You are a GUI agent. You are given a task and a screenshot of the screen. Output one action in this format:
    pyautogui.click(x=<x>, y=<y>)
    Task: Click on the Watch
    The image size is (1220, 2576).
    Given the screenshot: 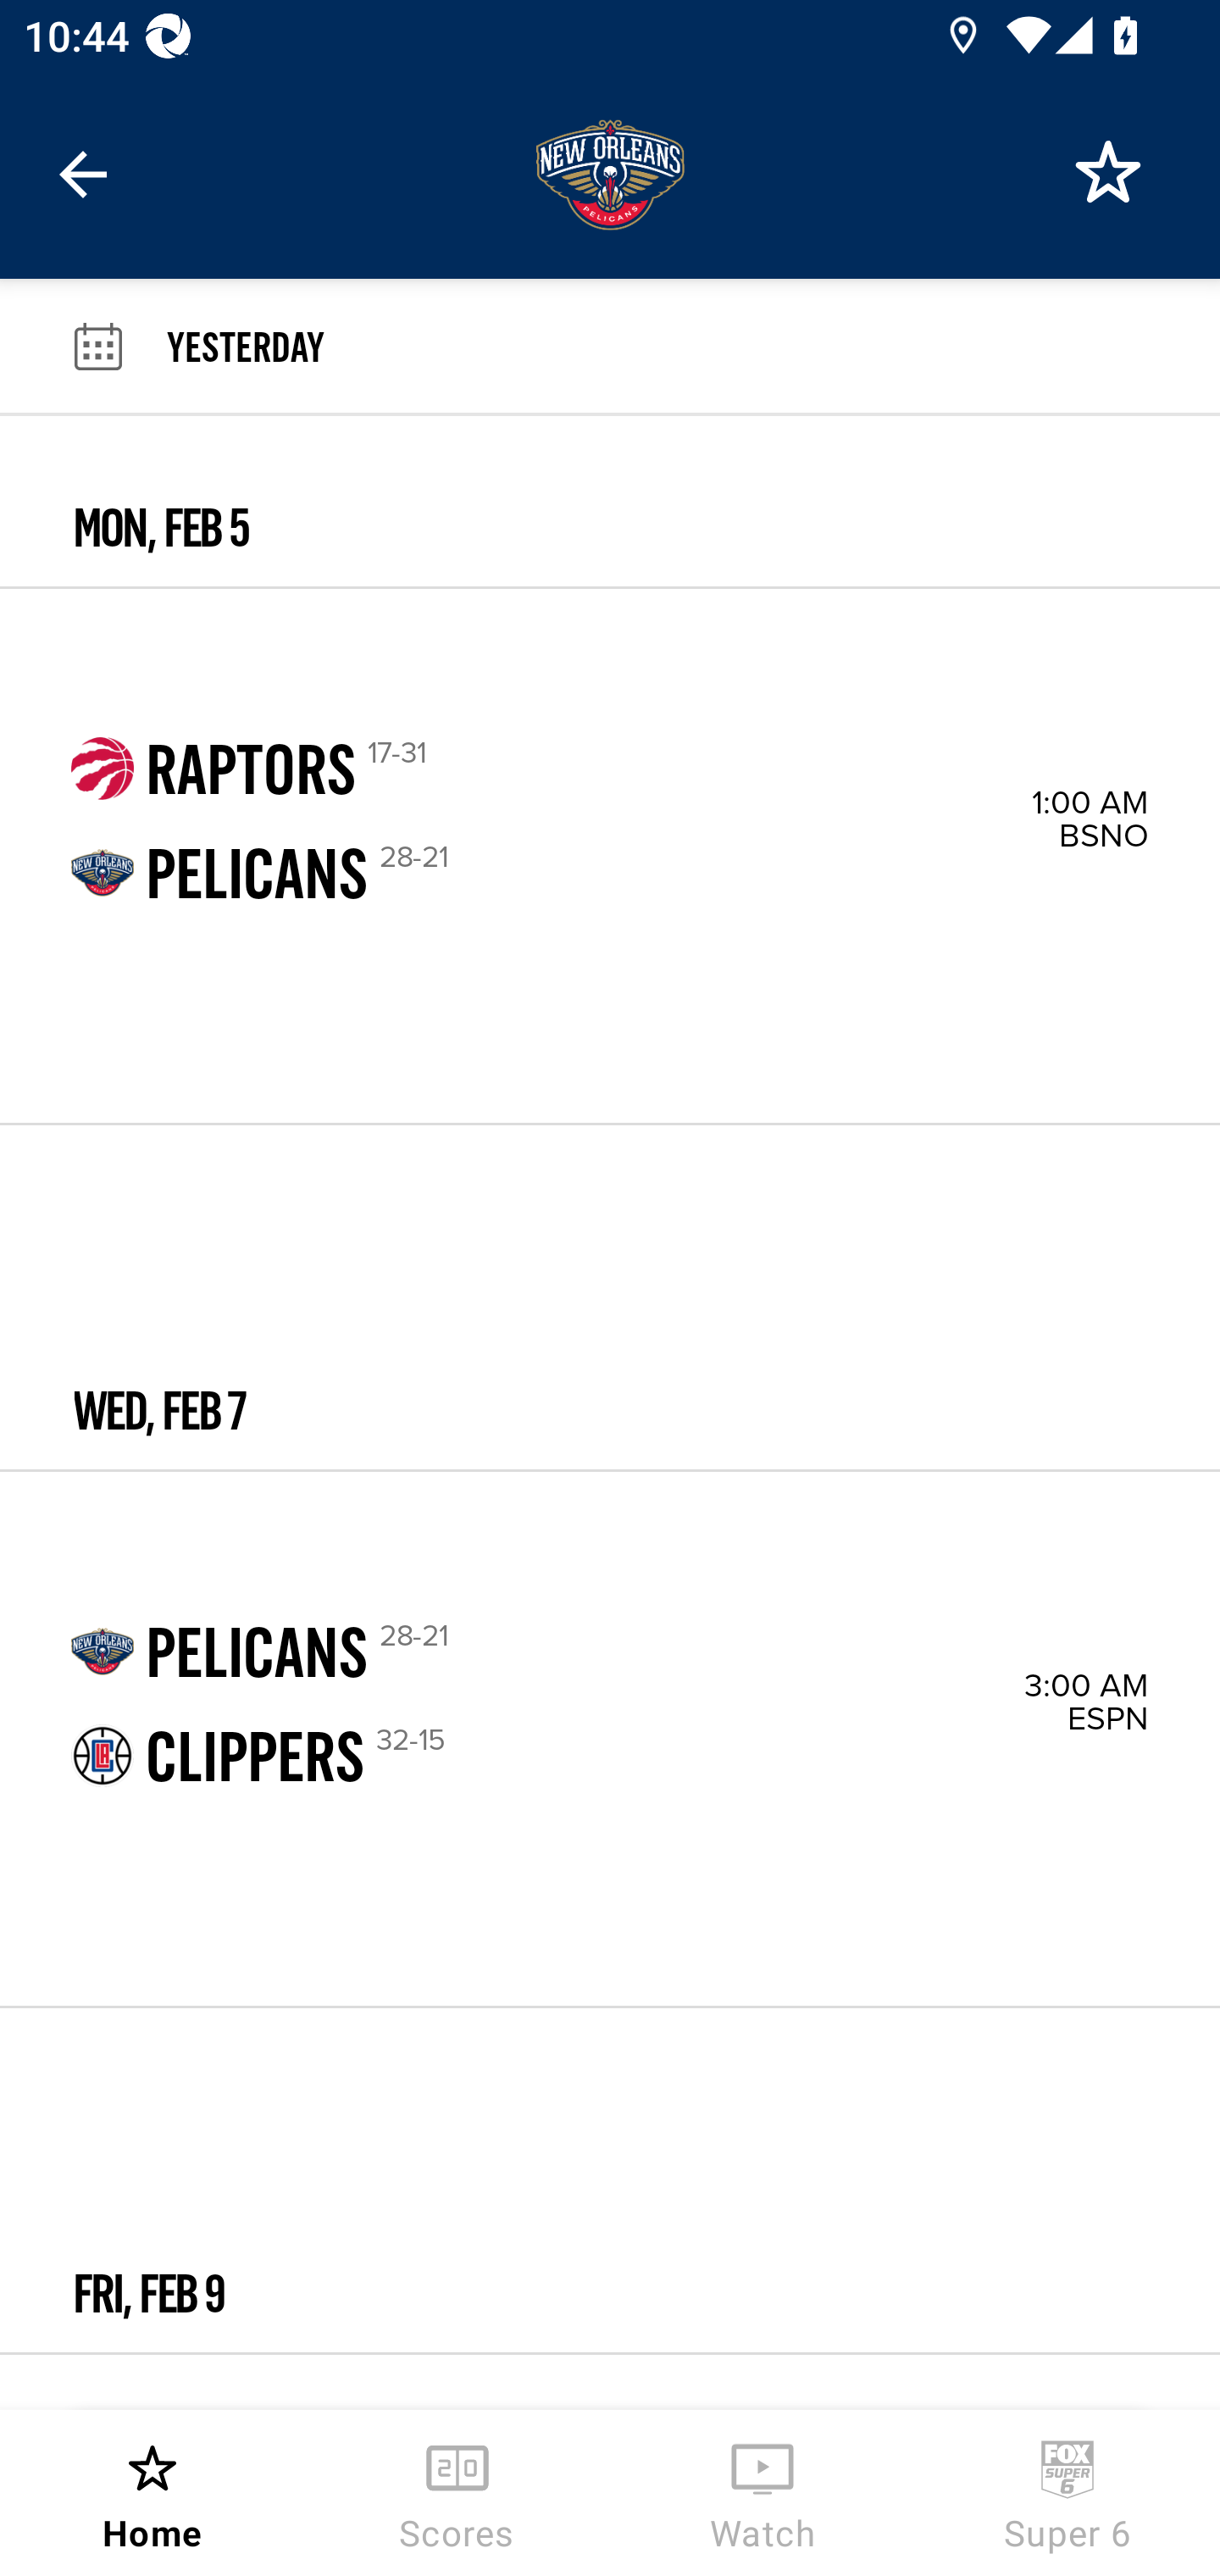 What is the action you would take?
    pyautogui.click(x=762, y=2493)
    